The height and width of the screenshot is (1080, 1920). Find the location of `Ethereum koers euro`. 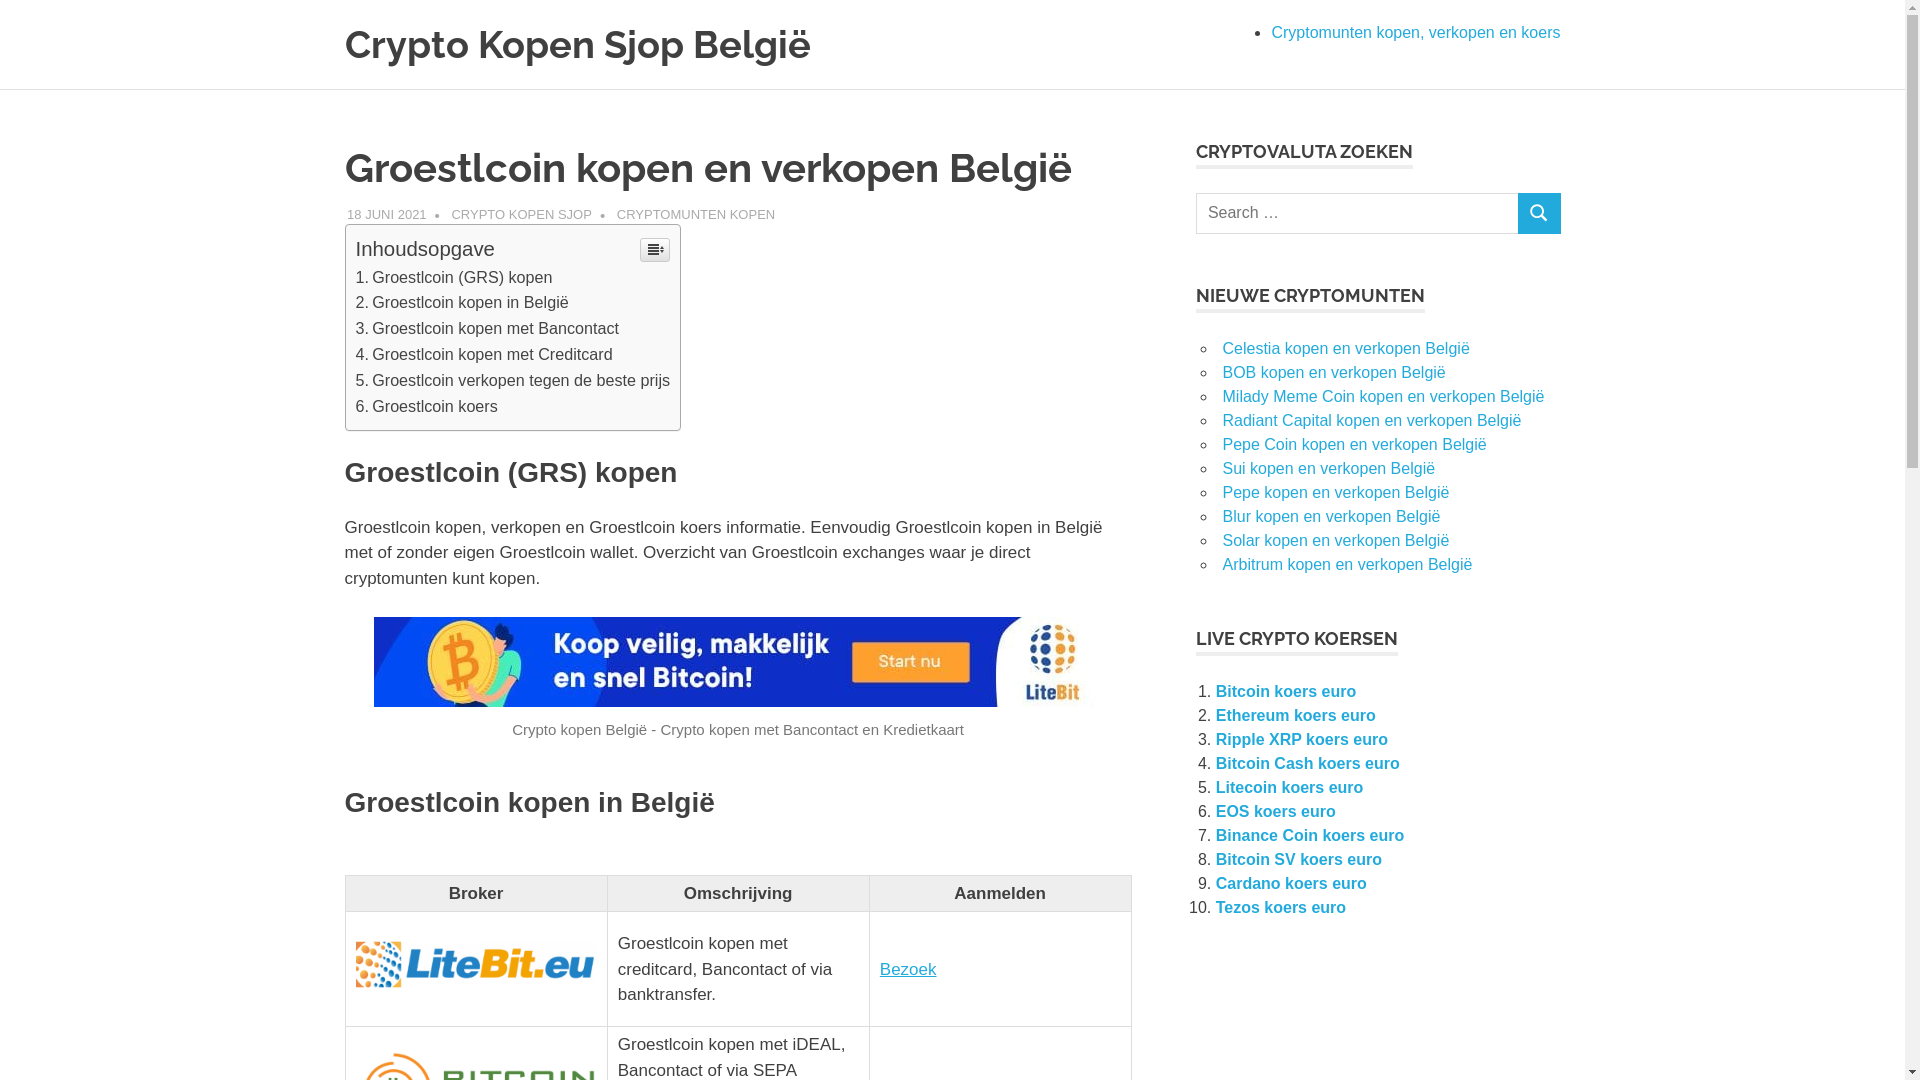

Ethereum koers euro is located at coordinates (1296, 716).